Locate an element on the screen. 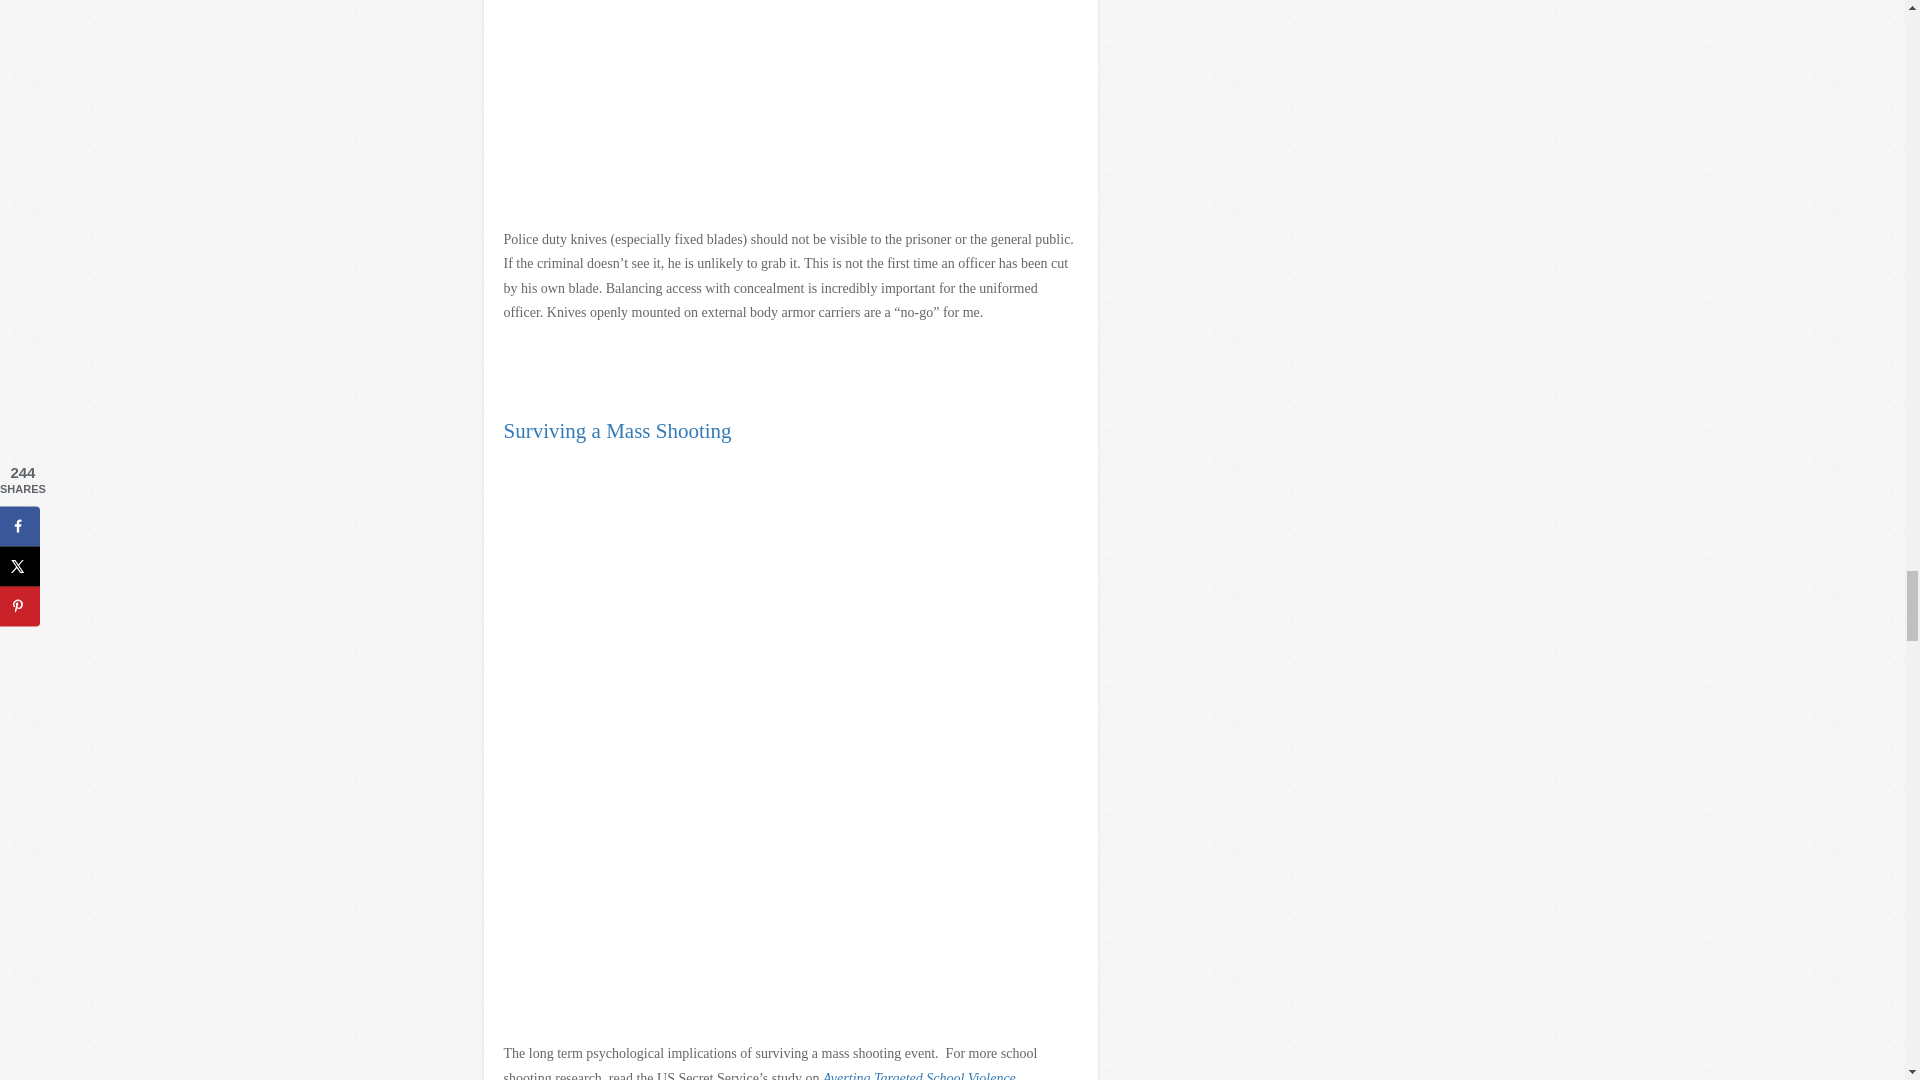 The image size is (1920, 1080). Surviving a Mass Shooting is located at coordinates (617, 430).